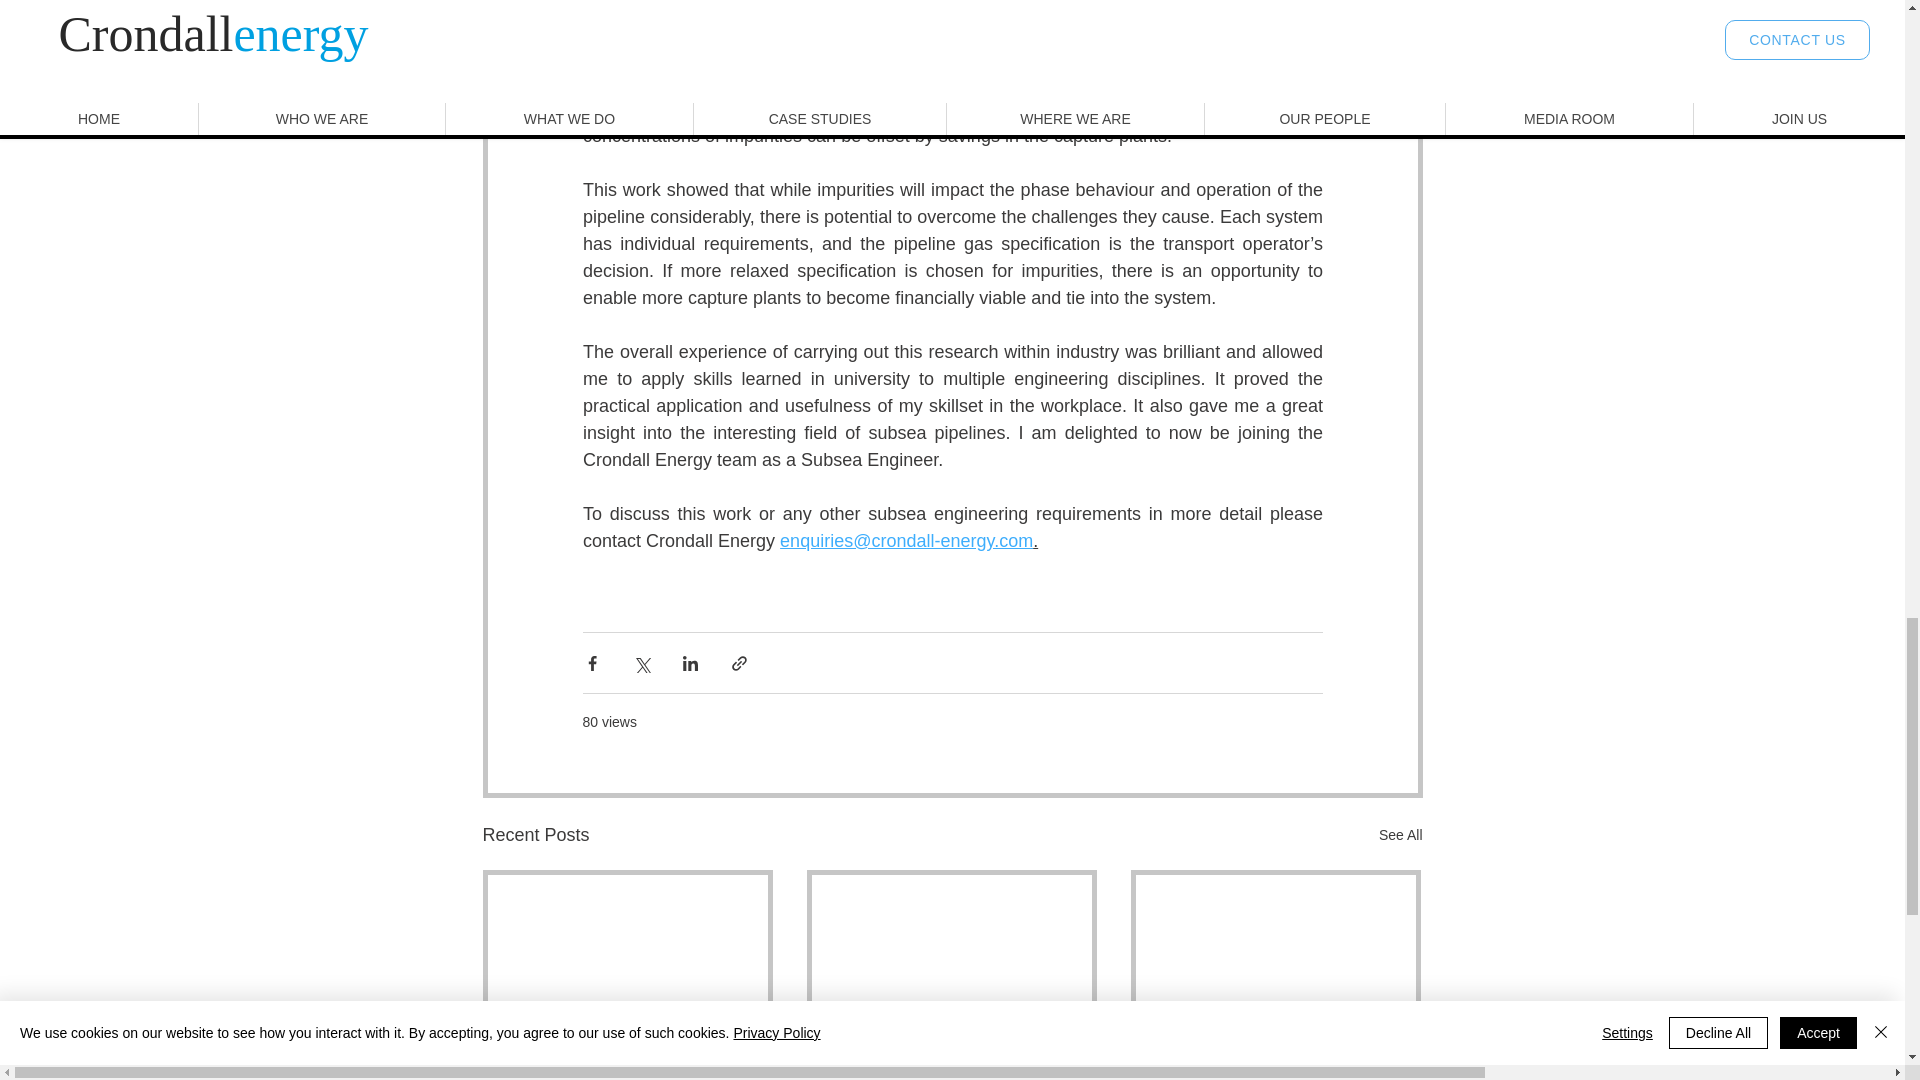 The image size is (1920, 1080). I want to click on See All, so click(1400, 834).